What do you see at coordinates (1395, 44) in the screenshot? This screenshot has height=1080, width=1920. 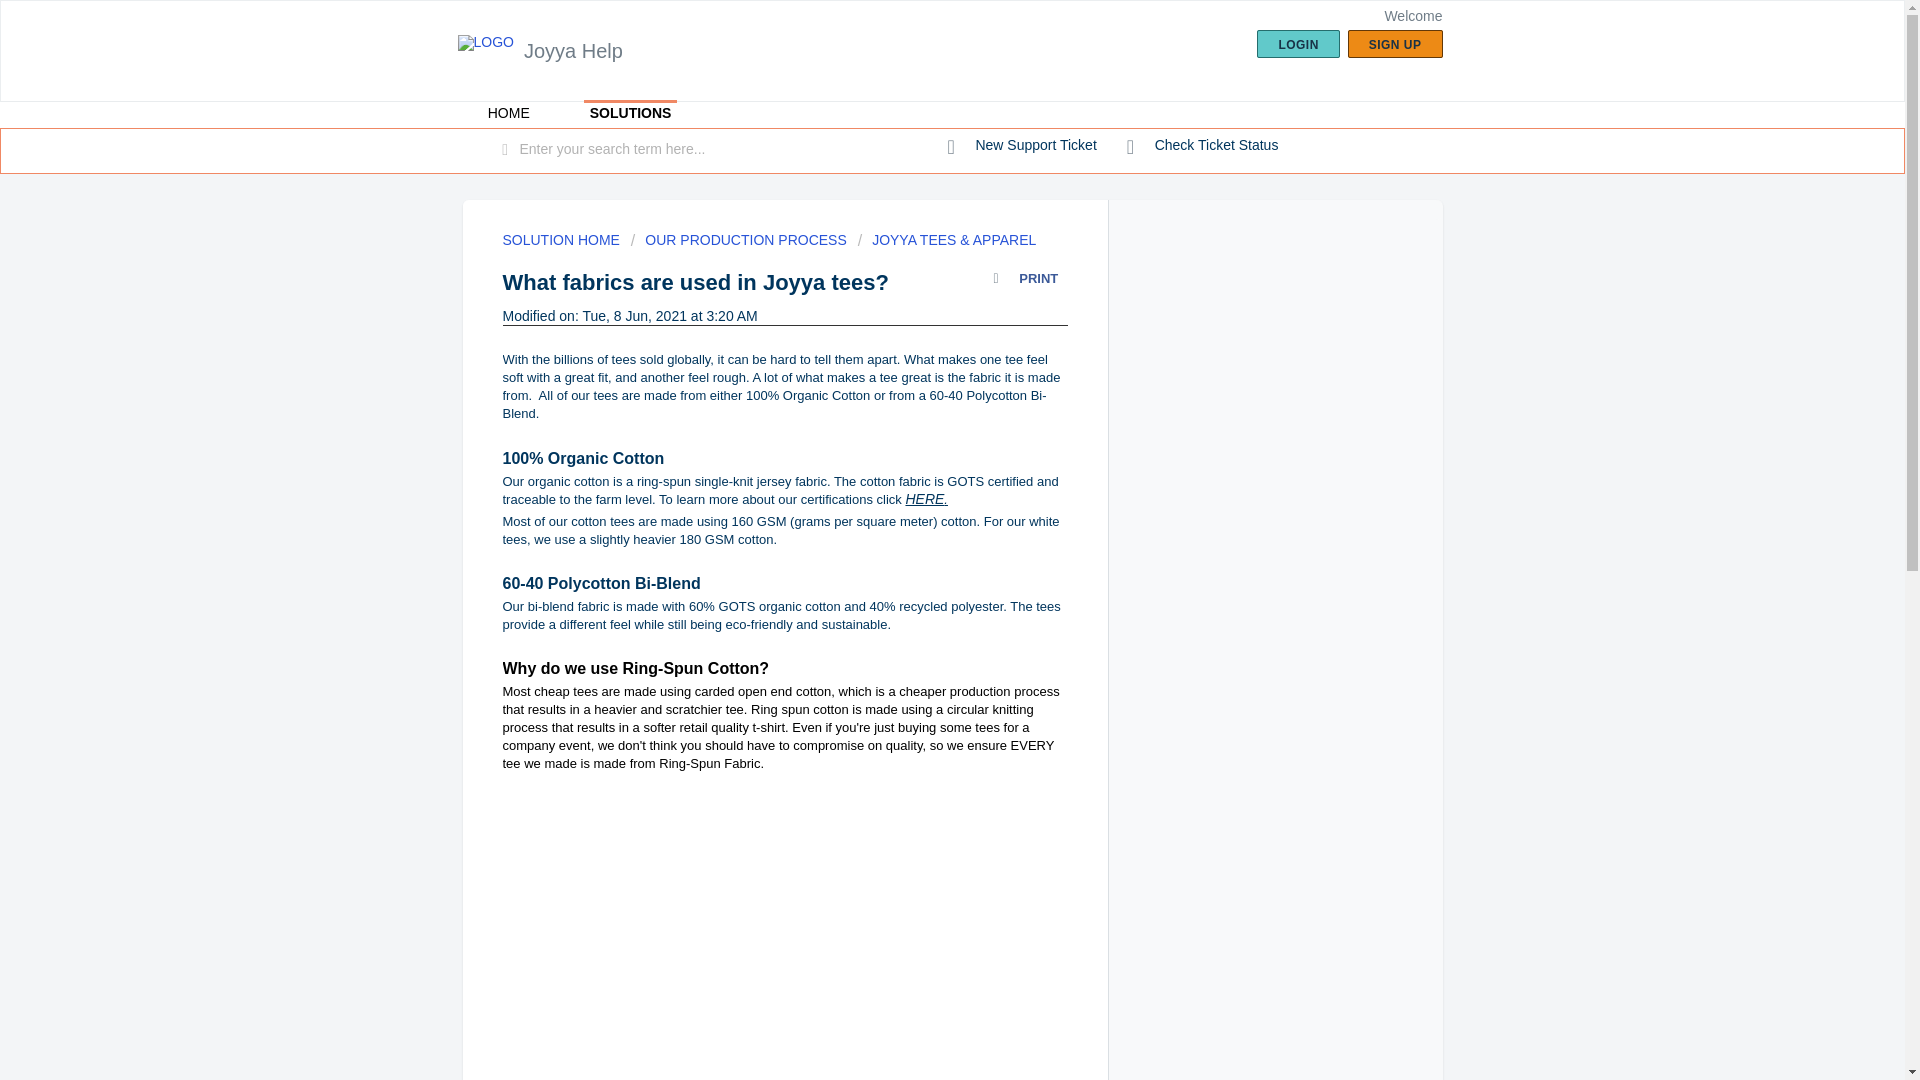 I see `SIGN UP` at bounding box center [1395, 44].